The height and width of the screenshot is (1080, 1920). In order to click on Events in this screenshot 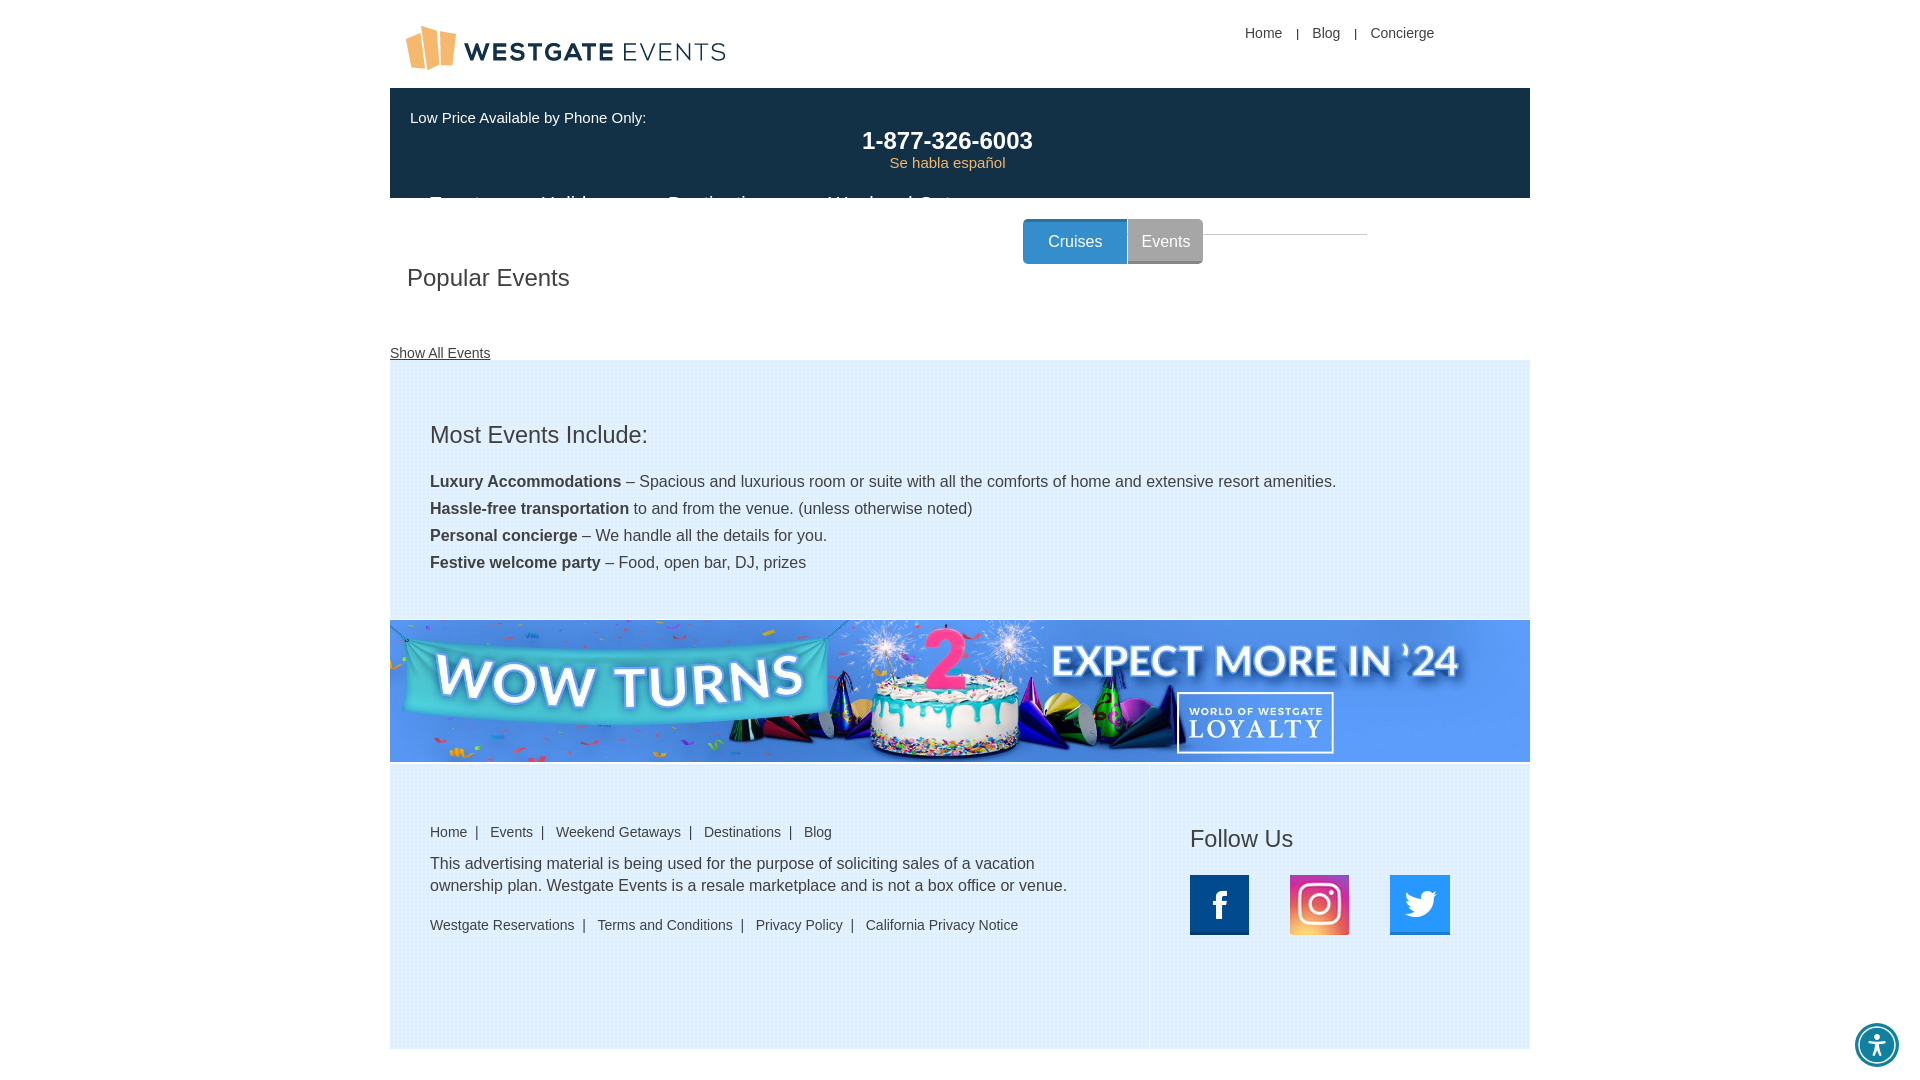, I will do `click(511, 832)`.